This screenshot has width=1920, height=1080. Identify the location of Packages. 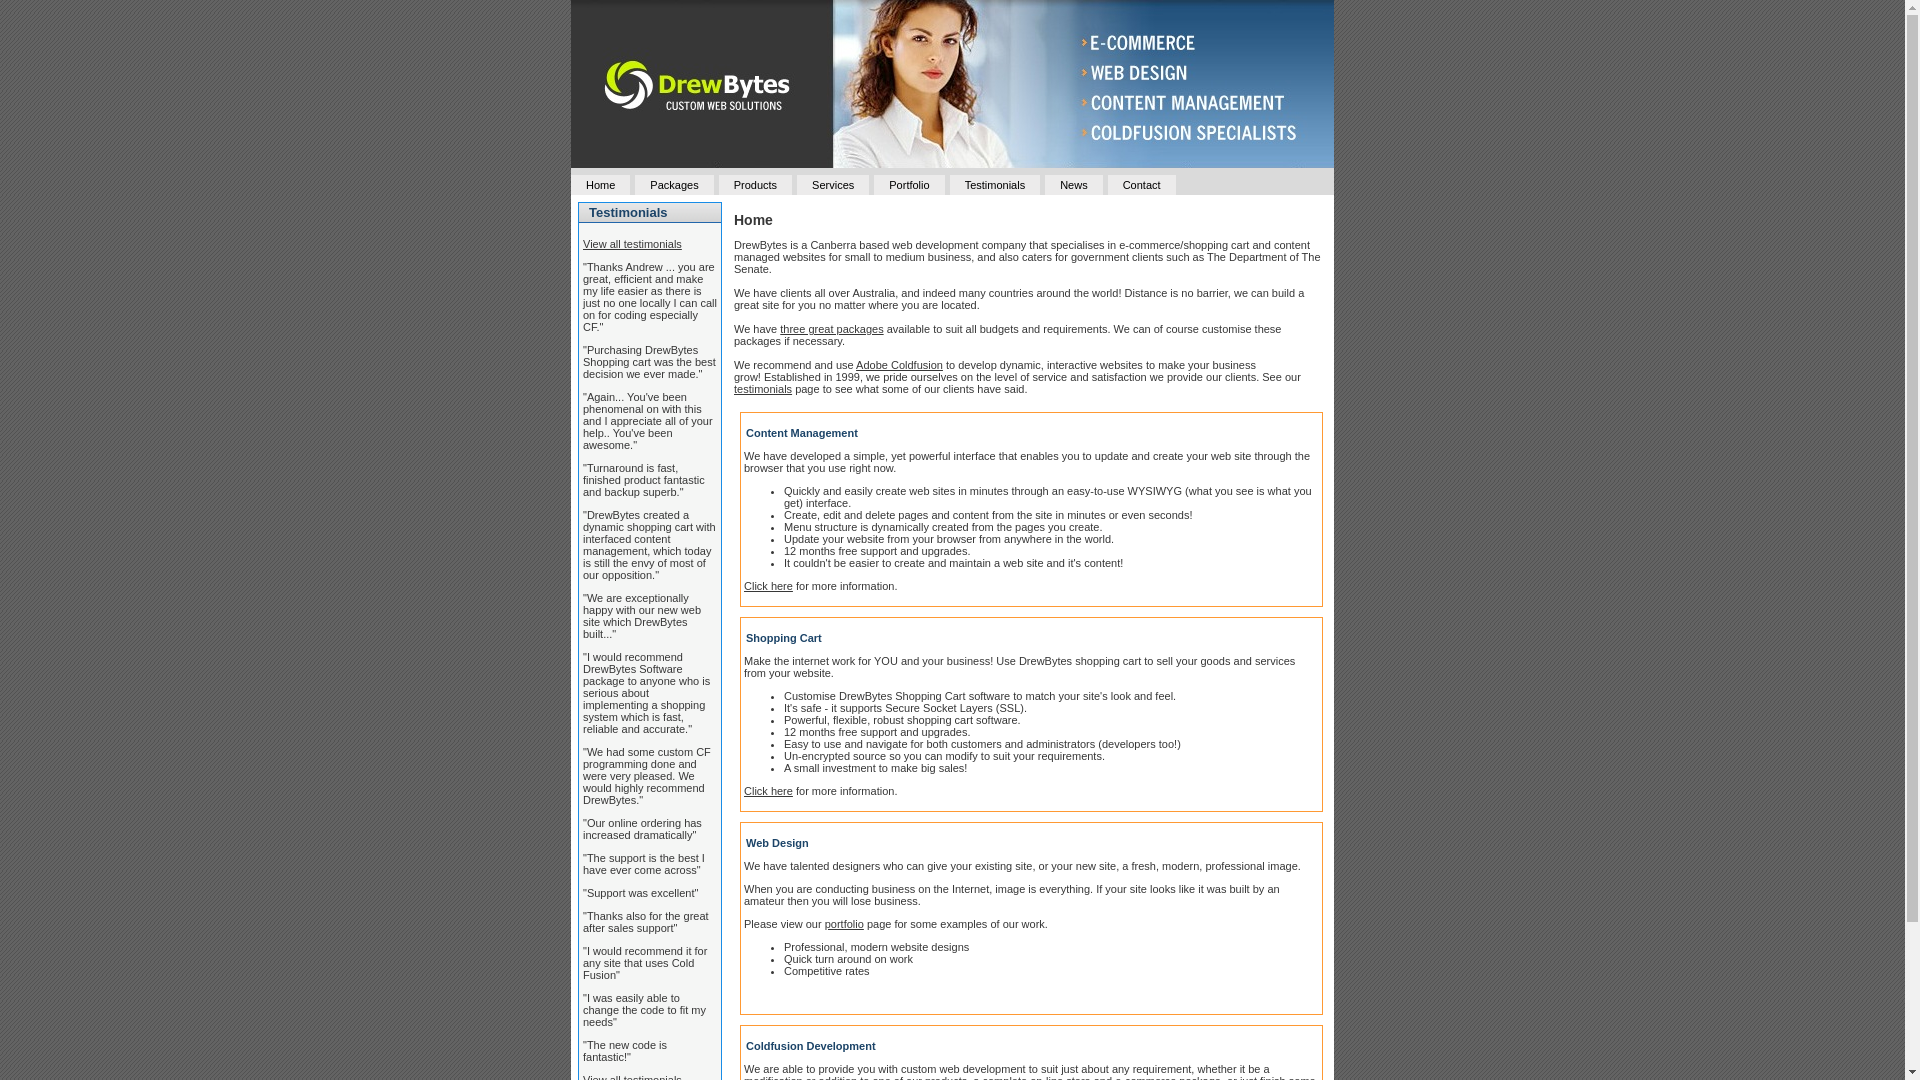
(674, 185).